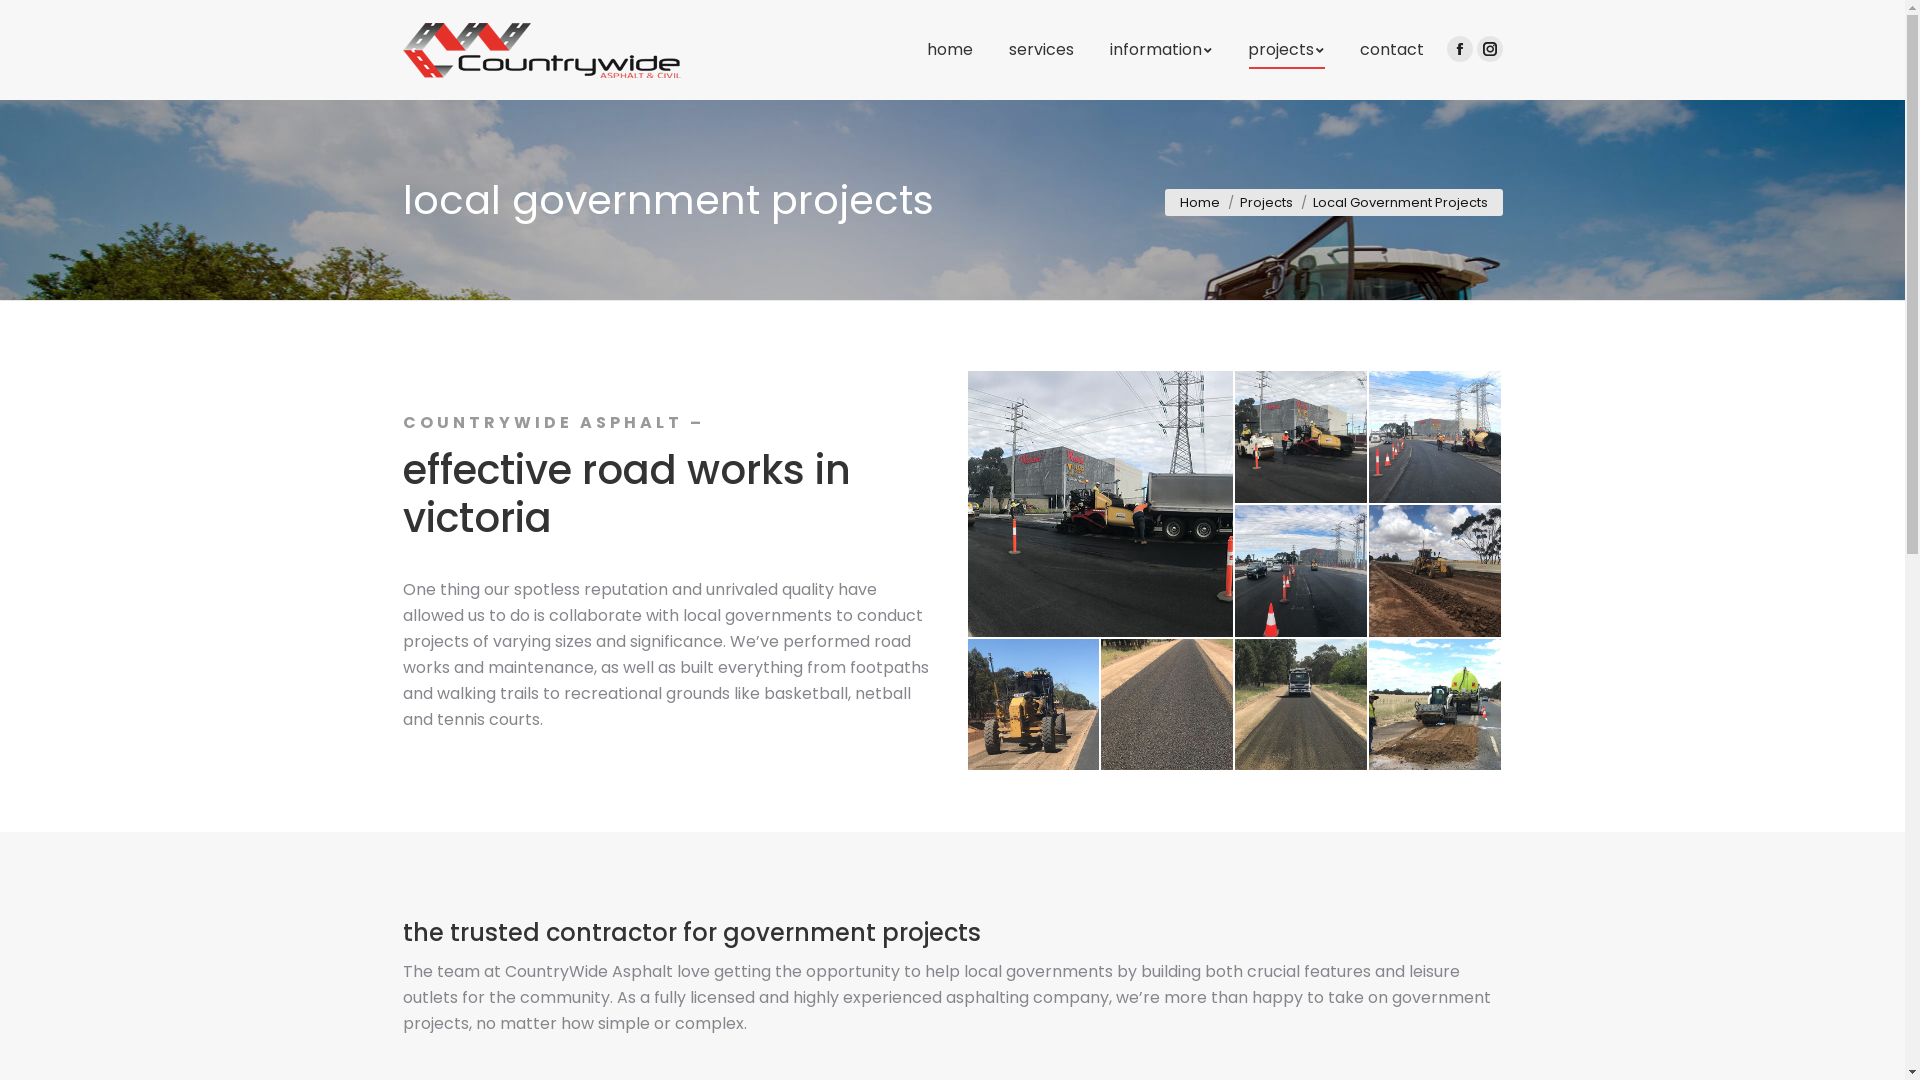  Describe the element at coordinates (1035, 705) in the screenshot. I see `Local Government - Grader 2` at that location.